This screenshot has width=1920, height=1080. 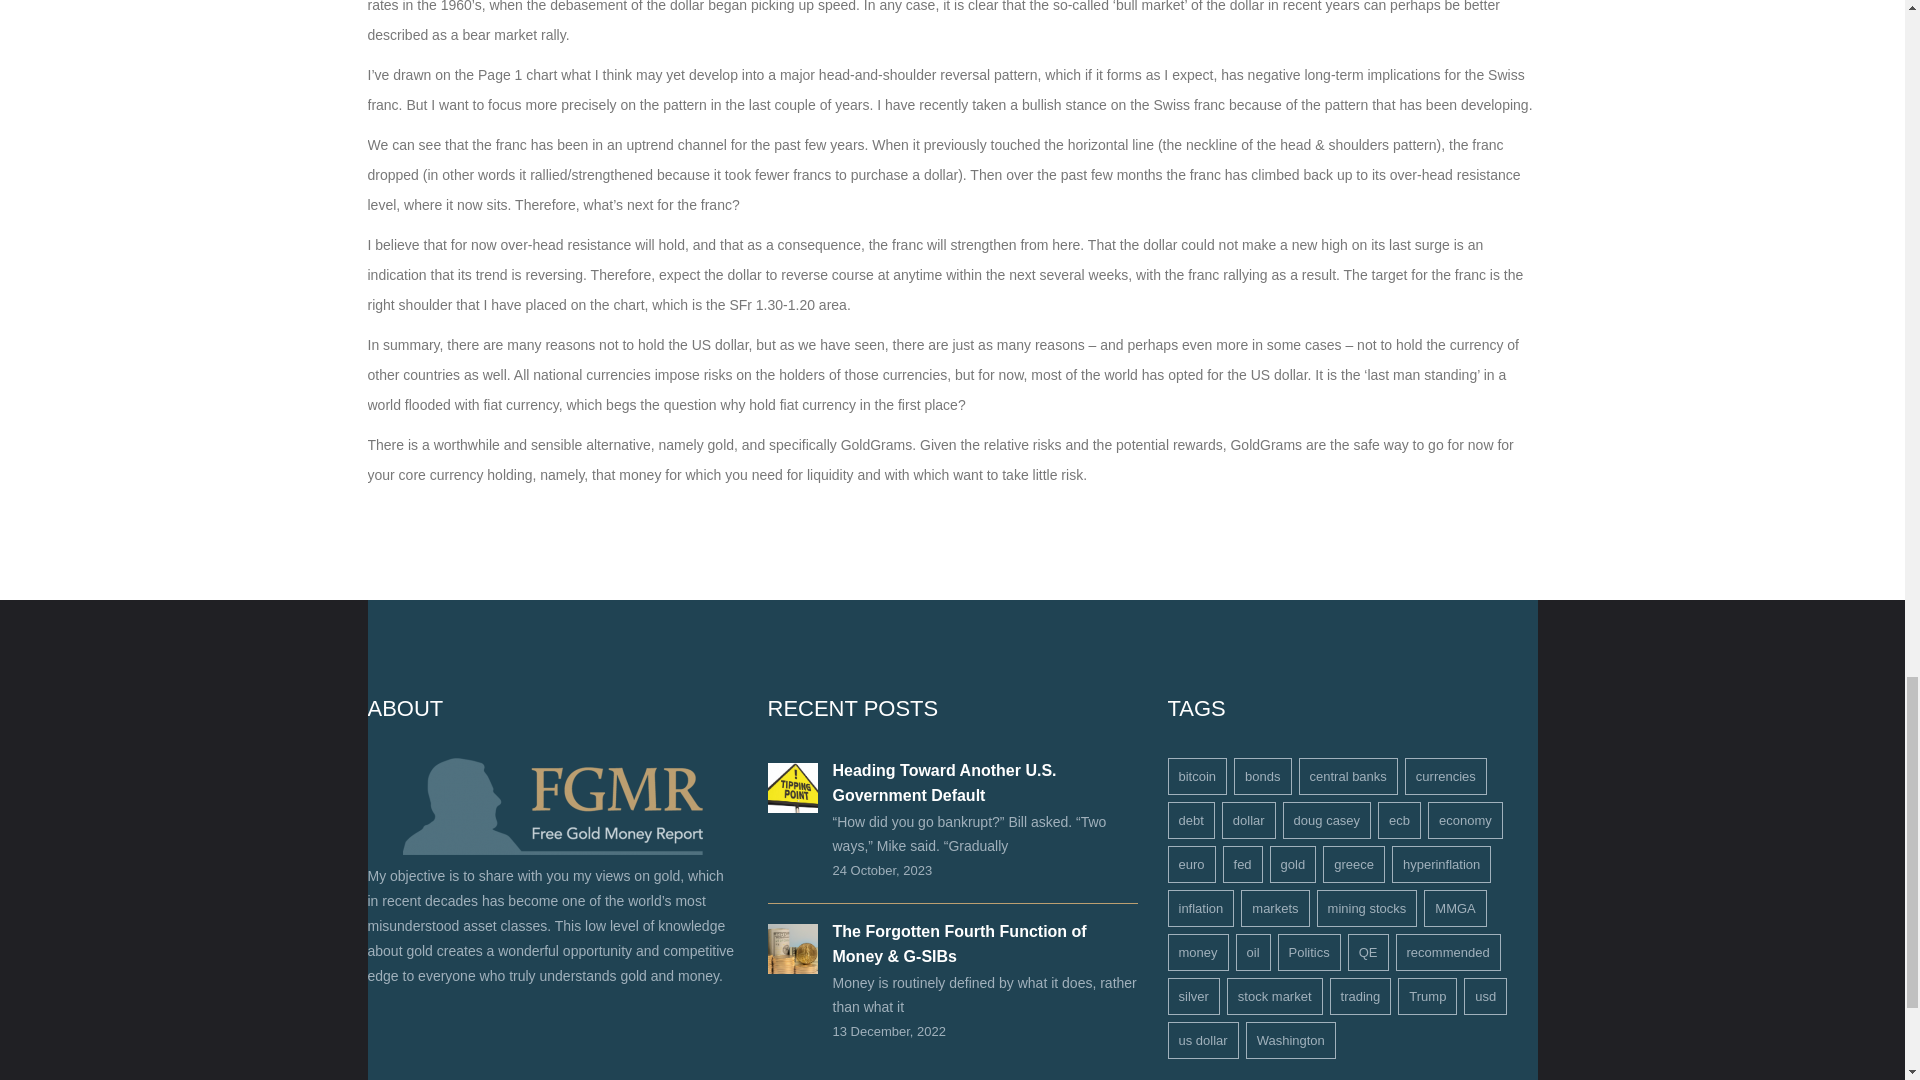 I want to click on Politics, so click(x=1309, y=952).